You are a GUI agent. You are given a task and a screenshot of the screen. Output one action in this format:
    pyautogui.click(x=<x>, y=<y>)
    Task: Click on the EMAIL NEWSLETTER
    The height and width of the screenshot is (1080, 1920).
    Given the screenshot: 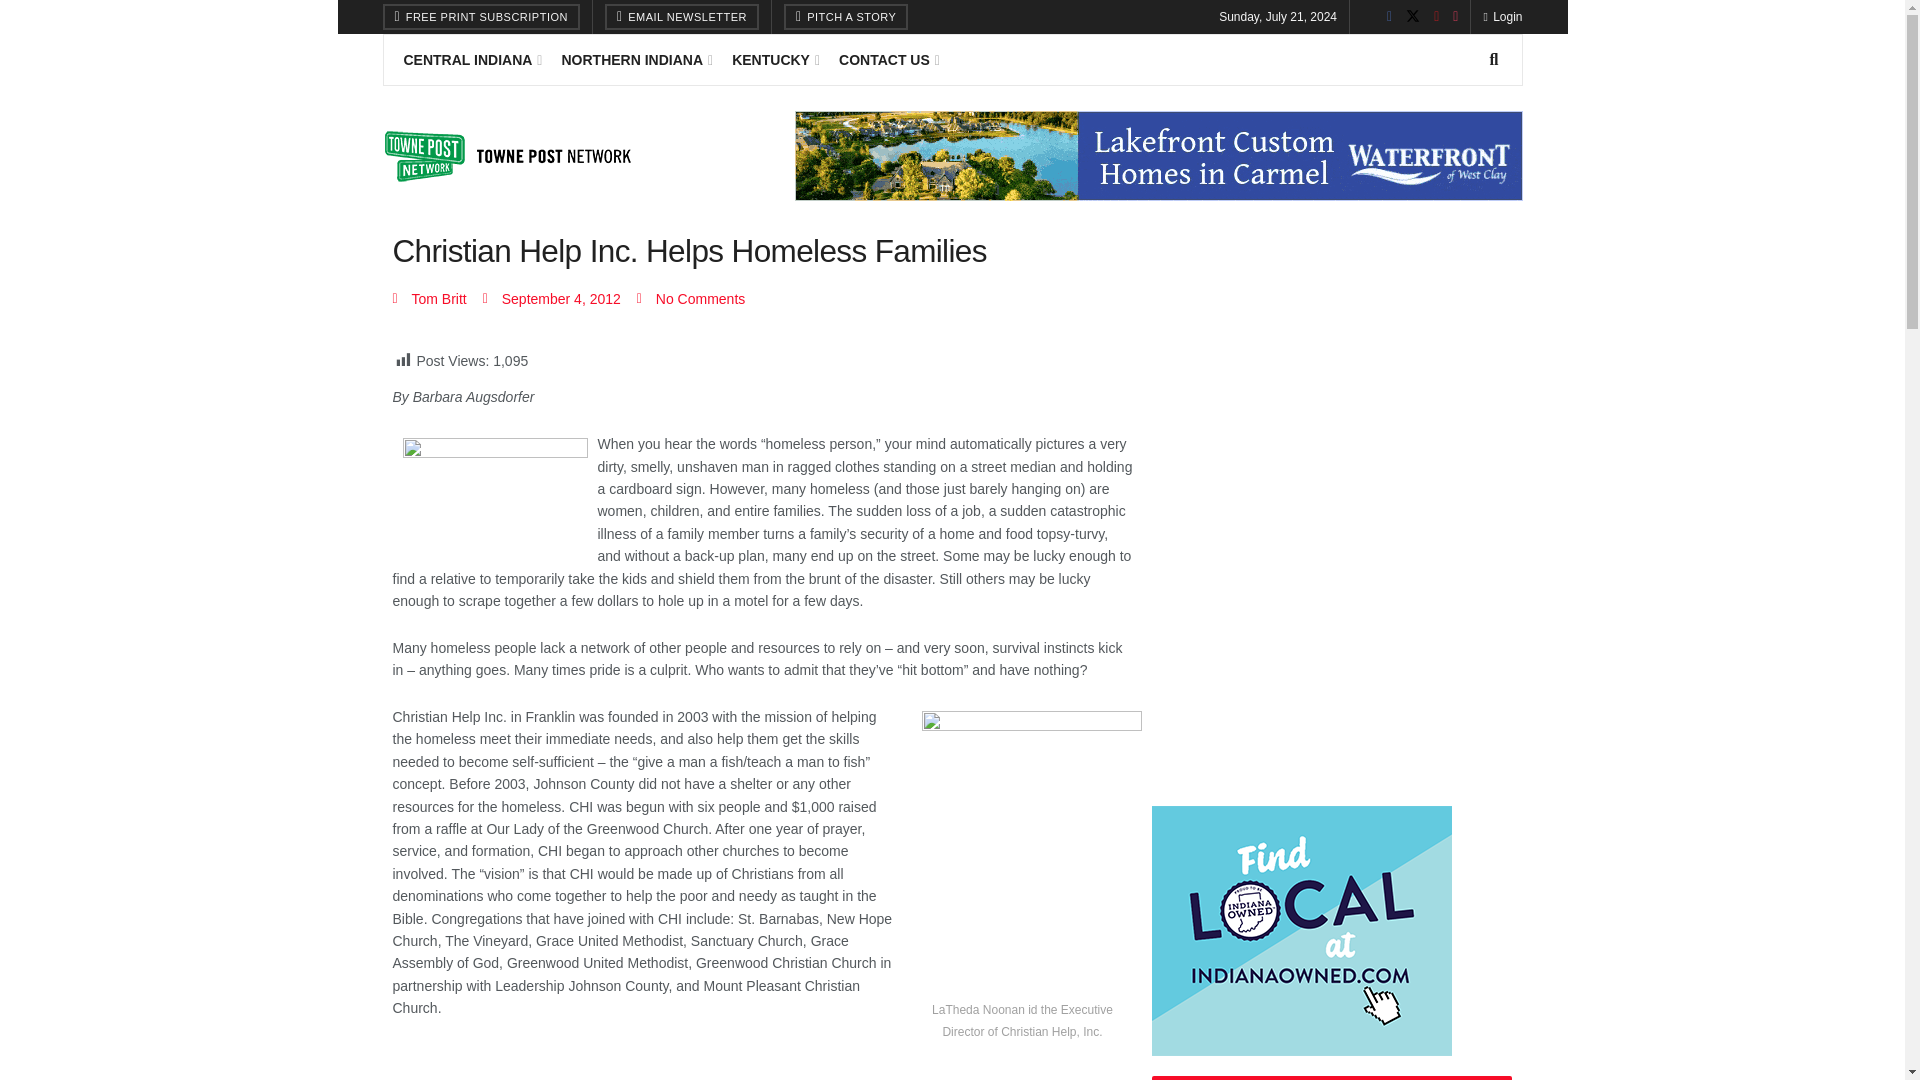 What is the action you would take?
    pyautogui.click(x=681, y=17)
    